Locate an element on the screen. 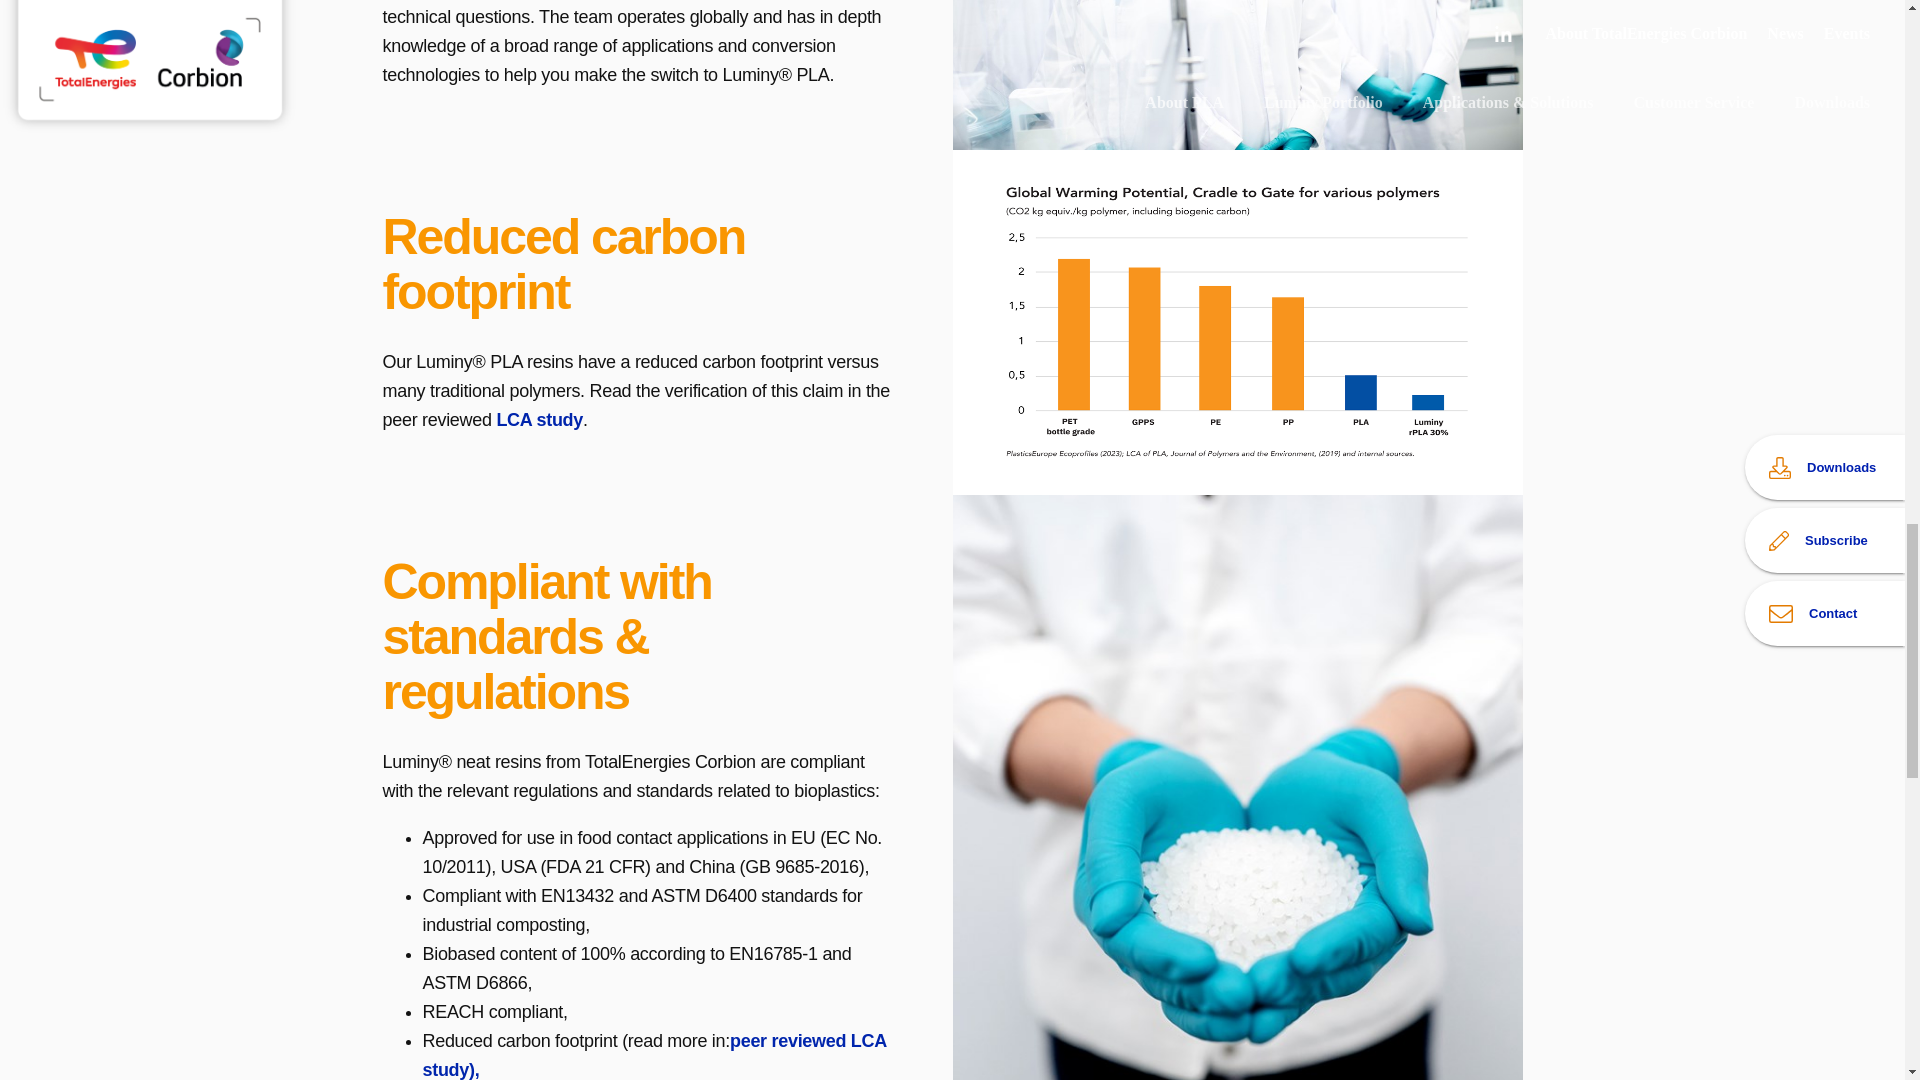 The height and width of the screenshot is (1080, 1920). peer reviewed LCA study is located at coordinates (654, 1056).